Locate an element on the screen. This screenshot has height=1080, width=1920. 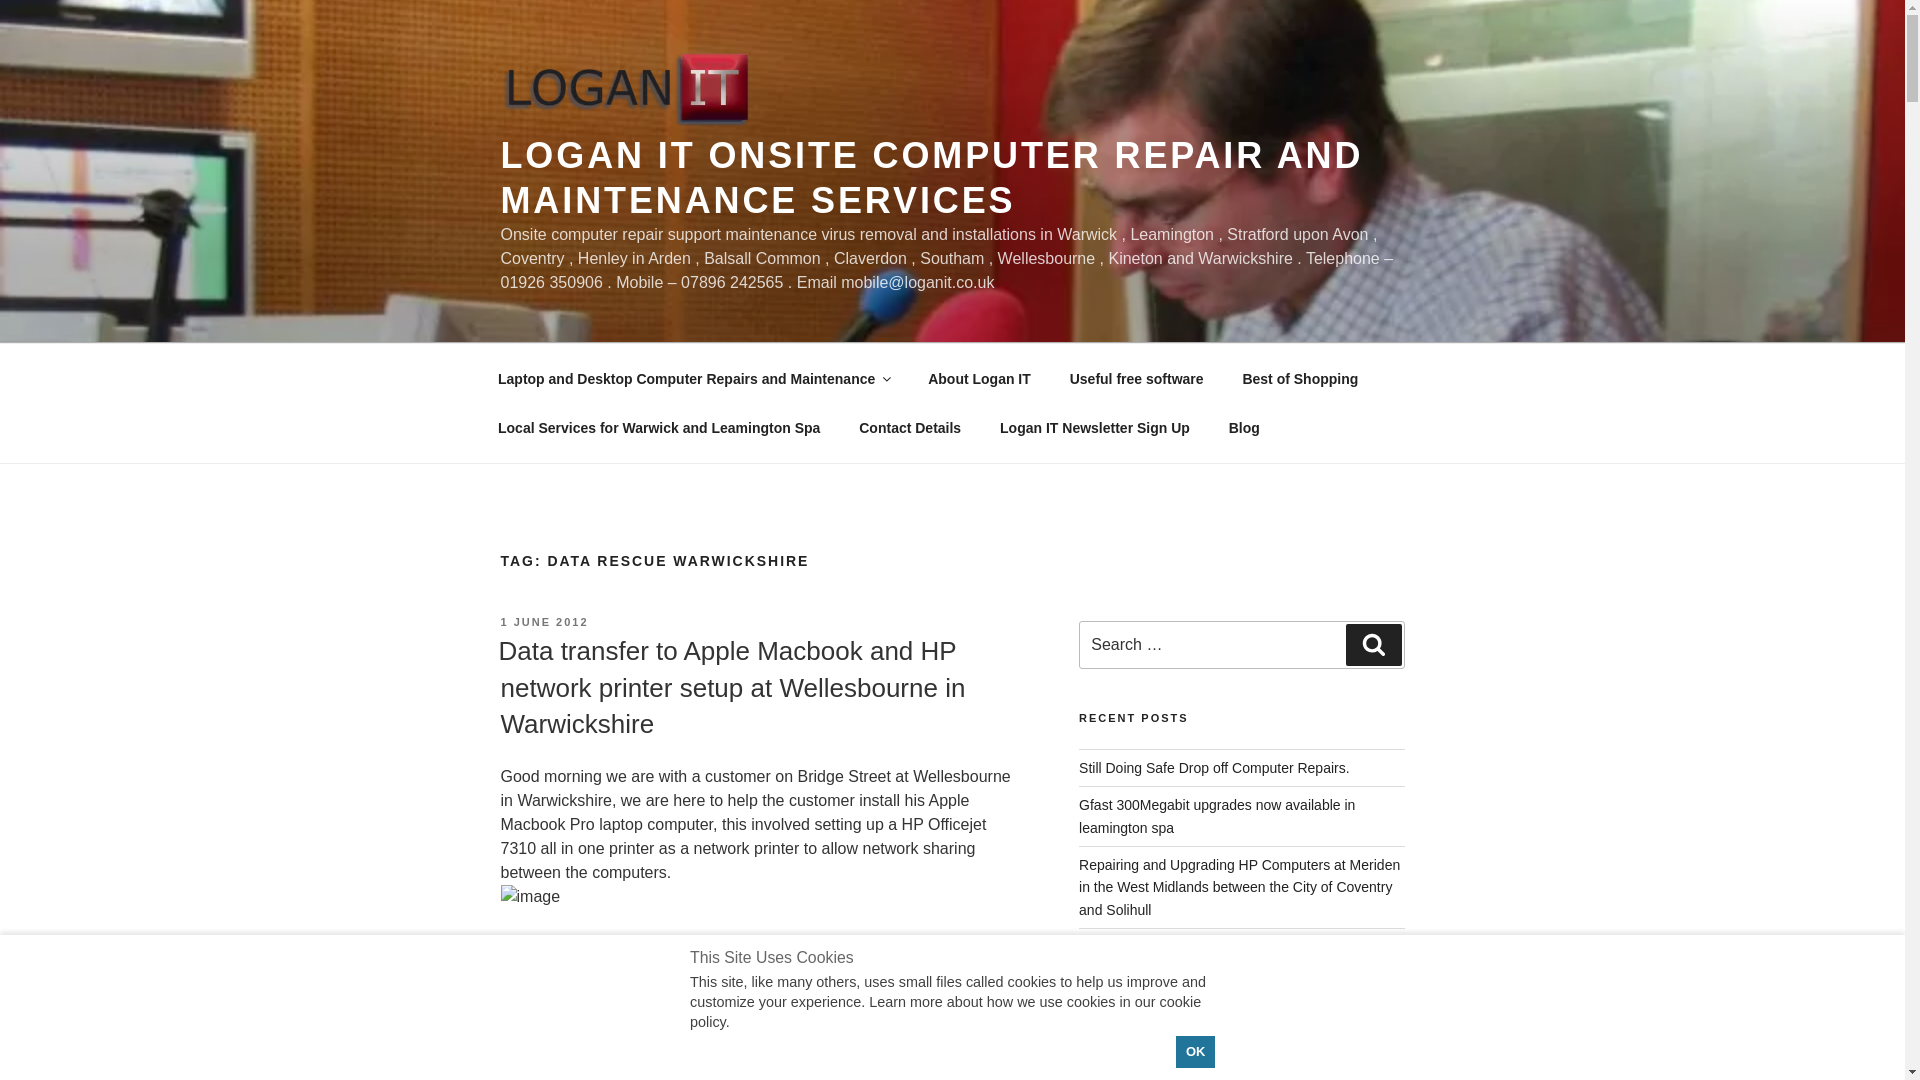
Best of Shopping is located at coordinates (1300, 378).